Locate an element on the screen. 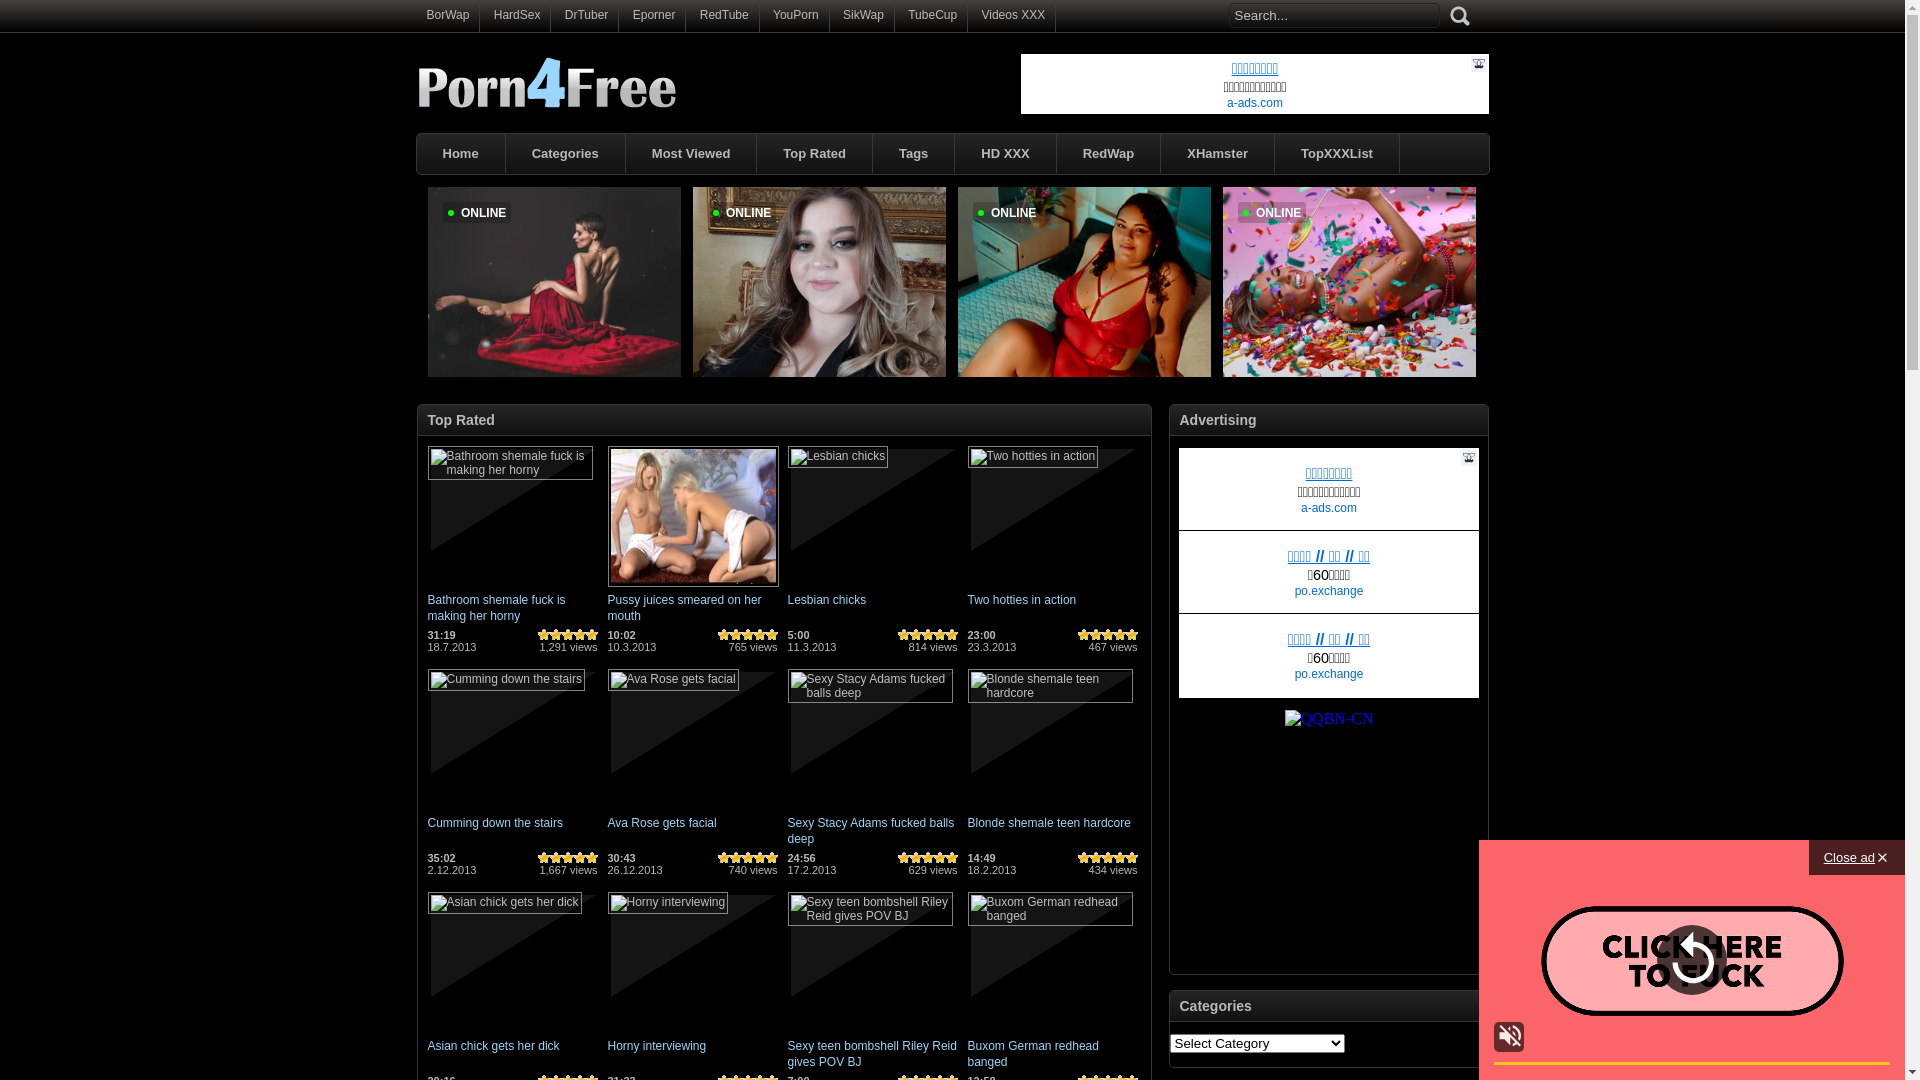 The height and width of the screenshot is (1080, 1920). TubeCup is located at coordinates (932, 15).